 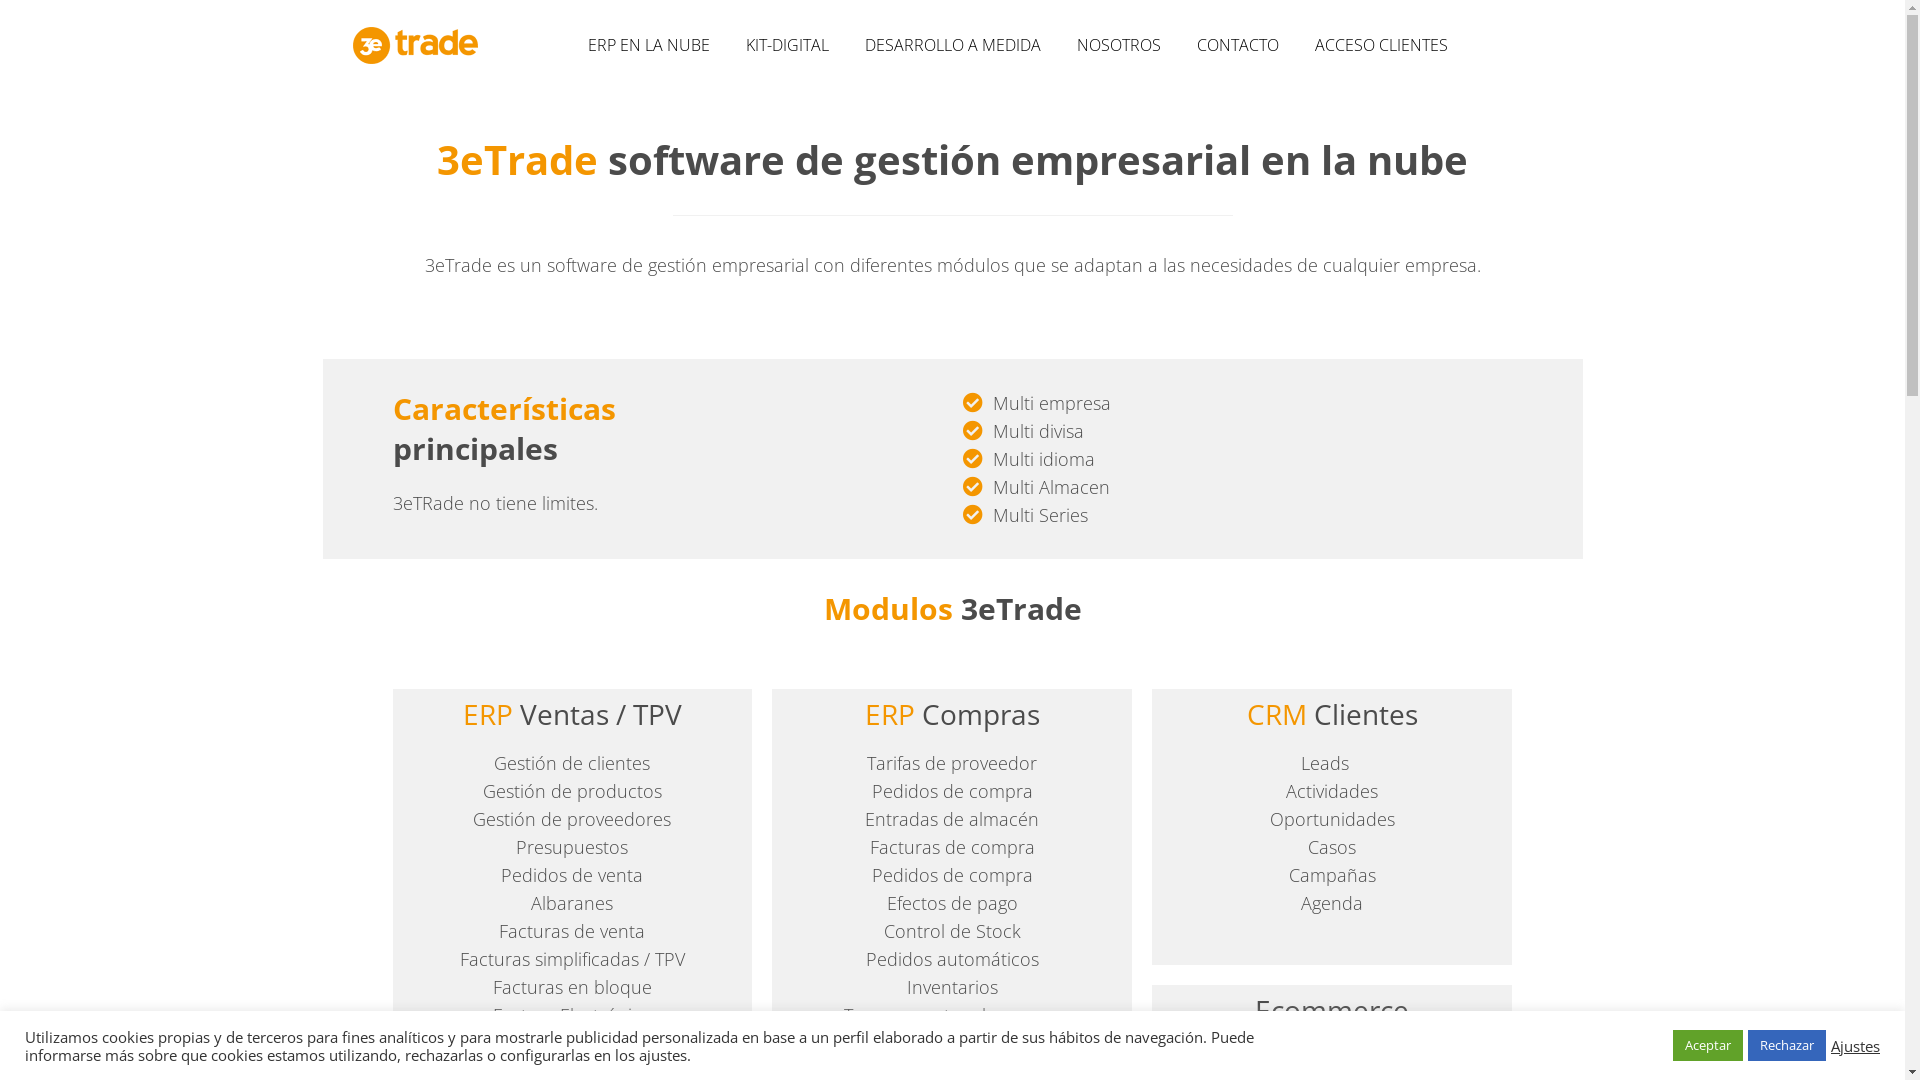 What do you see at coordinates (696, 922) in the screenshot?
I see `Contacto` at bounding box center [696, 922].